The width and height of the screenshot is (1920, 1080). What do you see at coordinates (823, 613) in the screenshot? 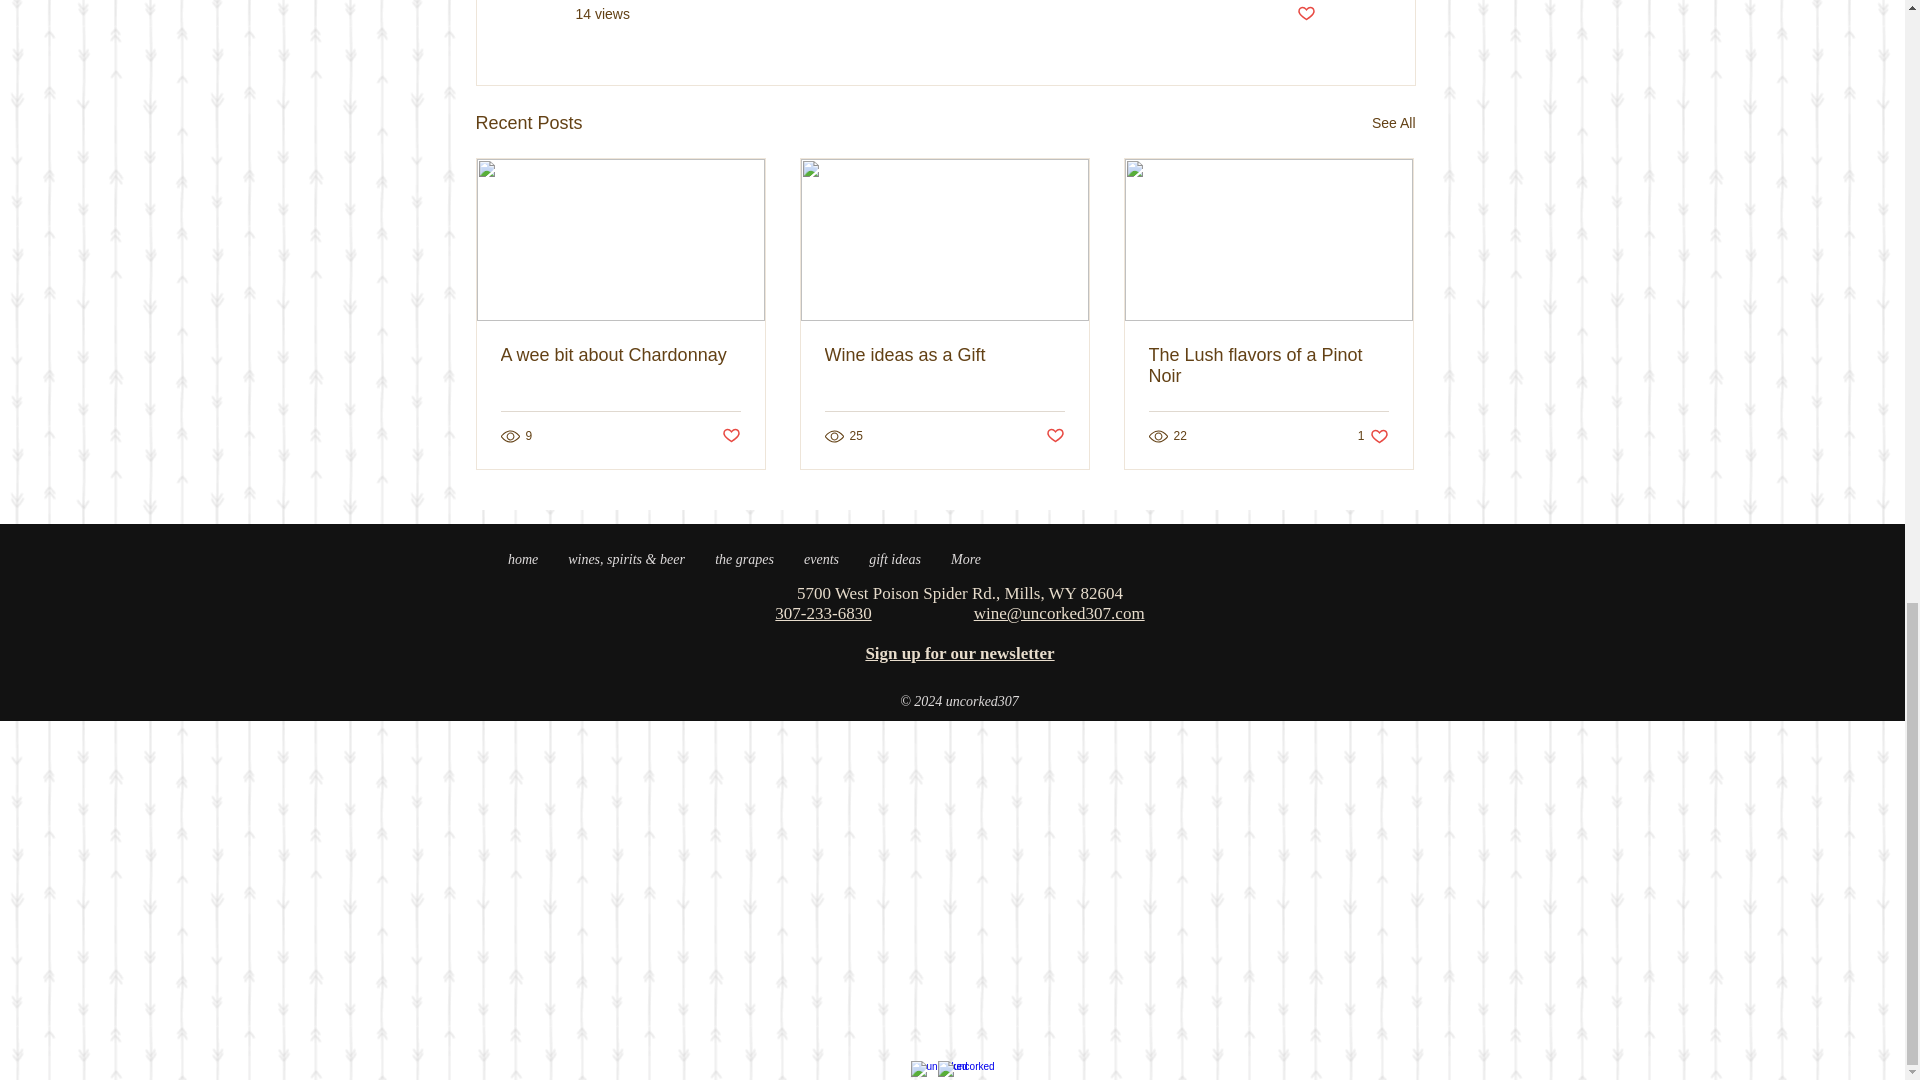
I see `307-233-6830` at bounding box center [823, 613].